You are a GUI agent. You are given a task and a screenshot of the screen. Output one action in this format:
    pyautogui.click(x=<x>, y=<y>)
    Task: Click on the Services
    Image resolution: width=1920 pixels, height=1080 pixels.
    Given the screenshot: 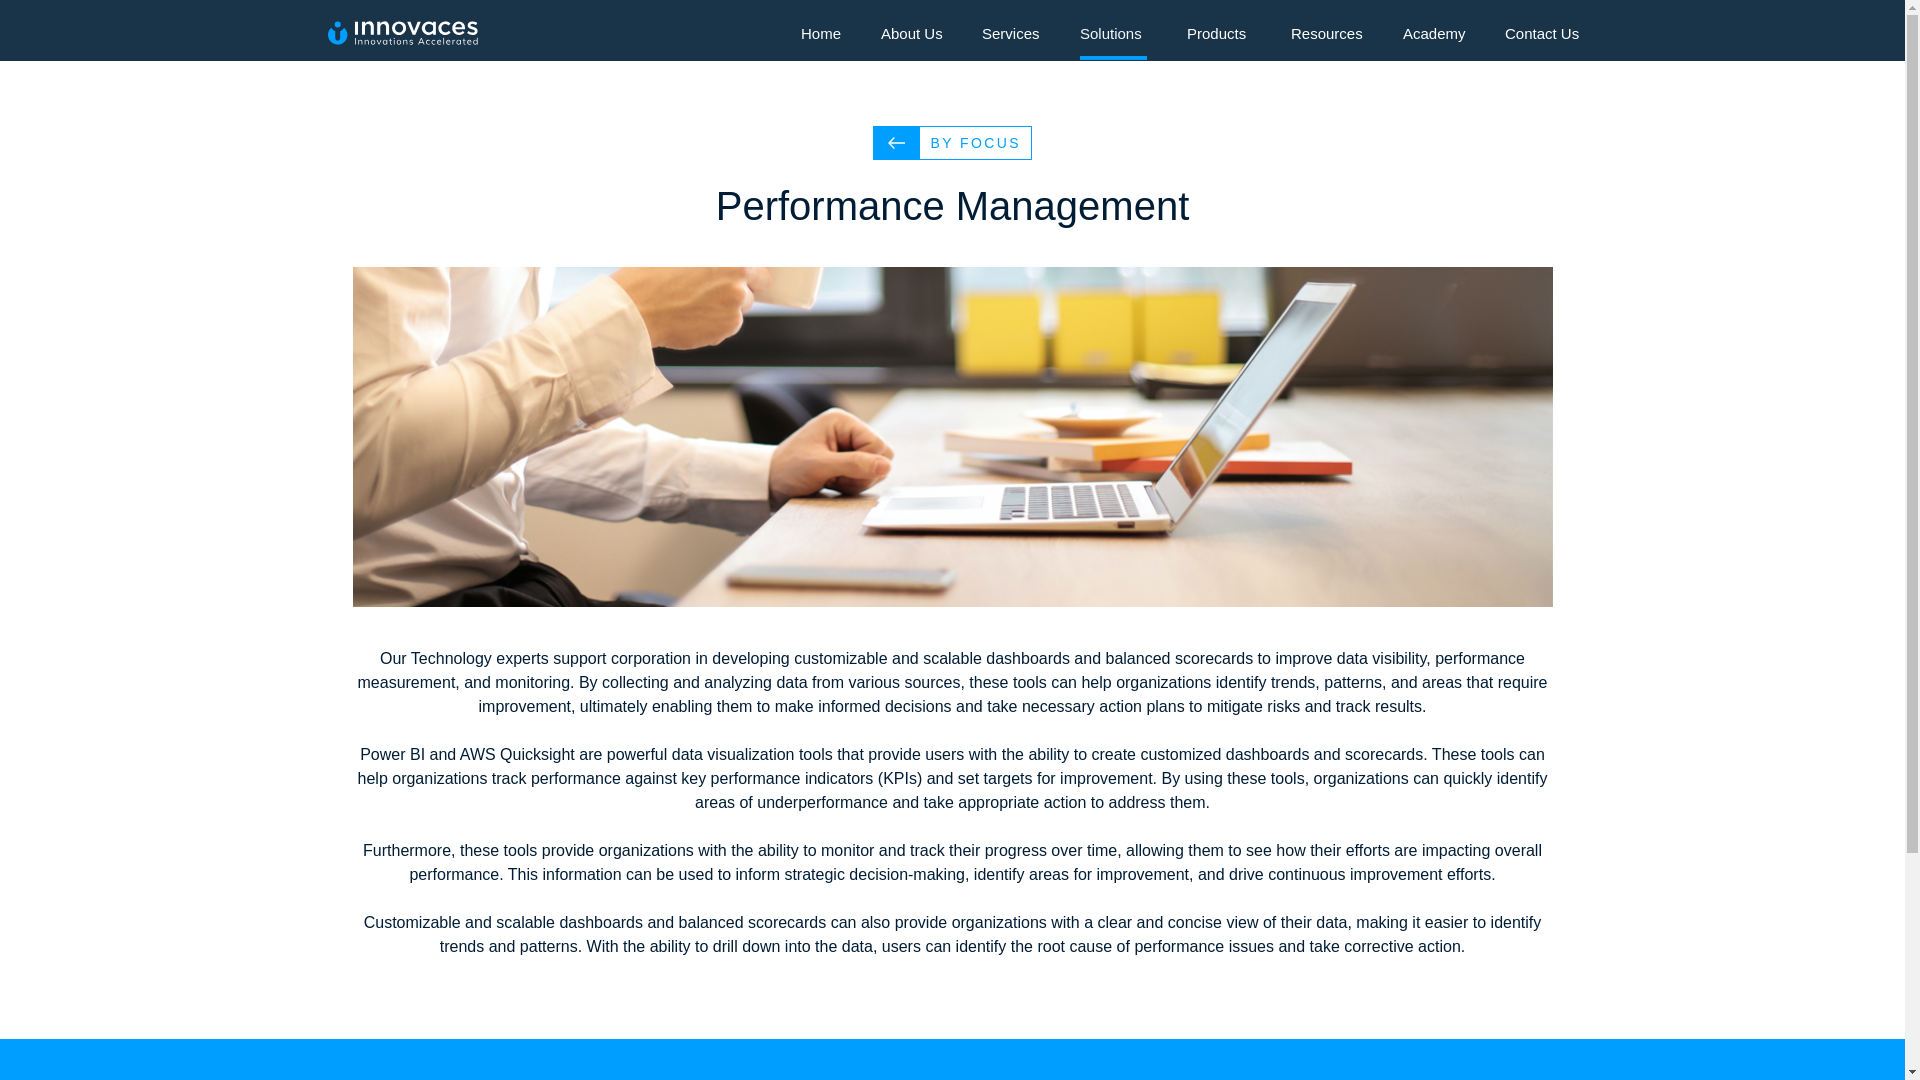 What is the action you would take?
    pyautogui.click(x=1010, y=38)
    